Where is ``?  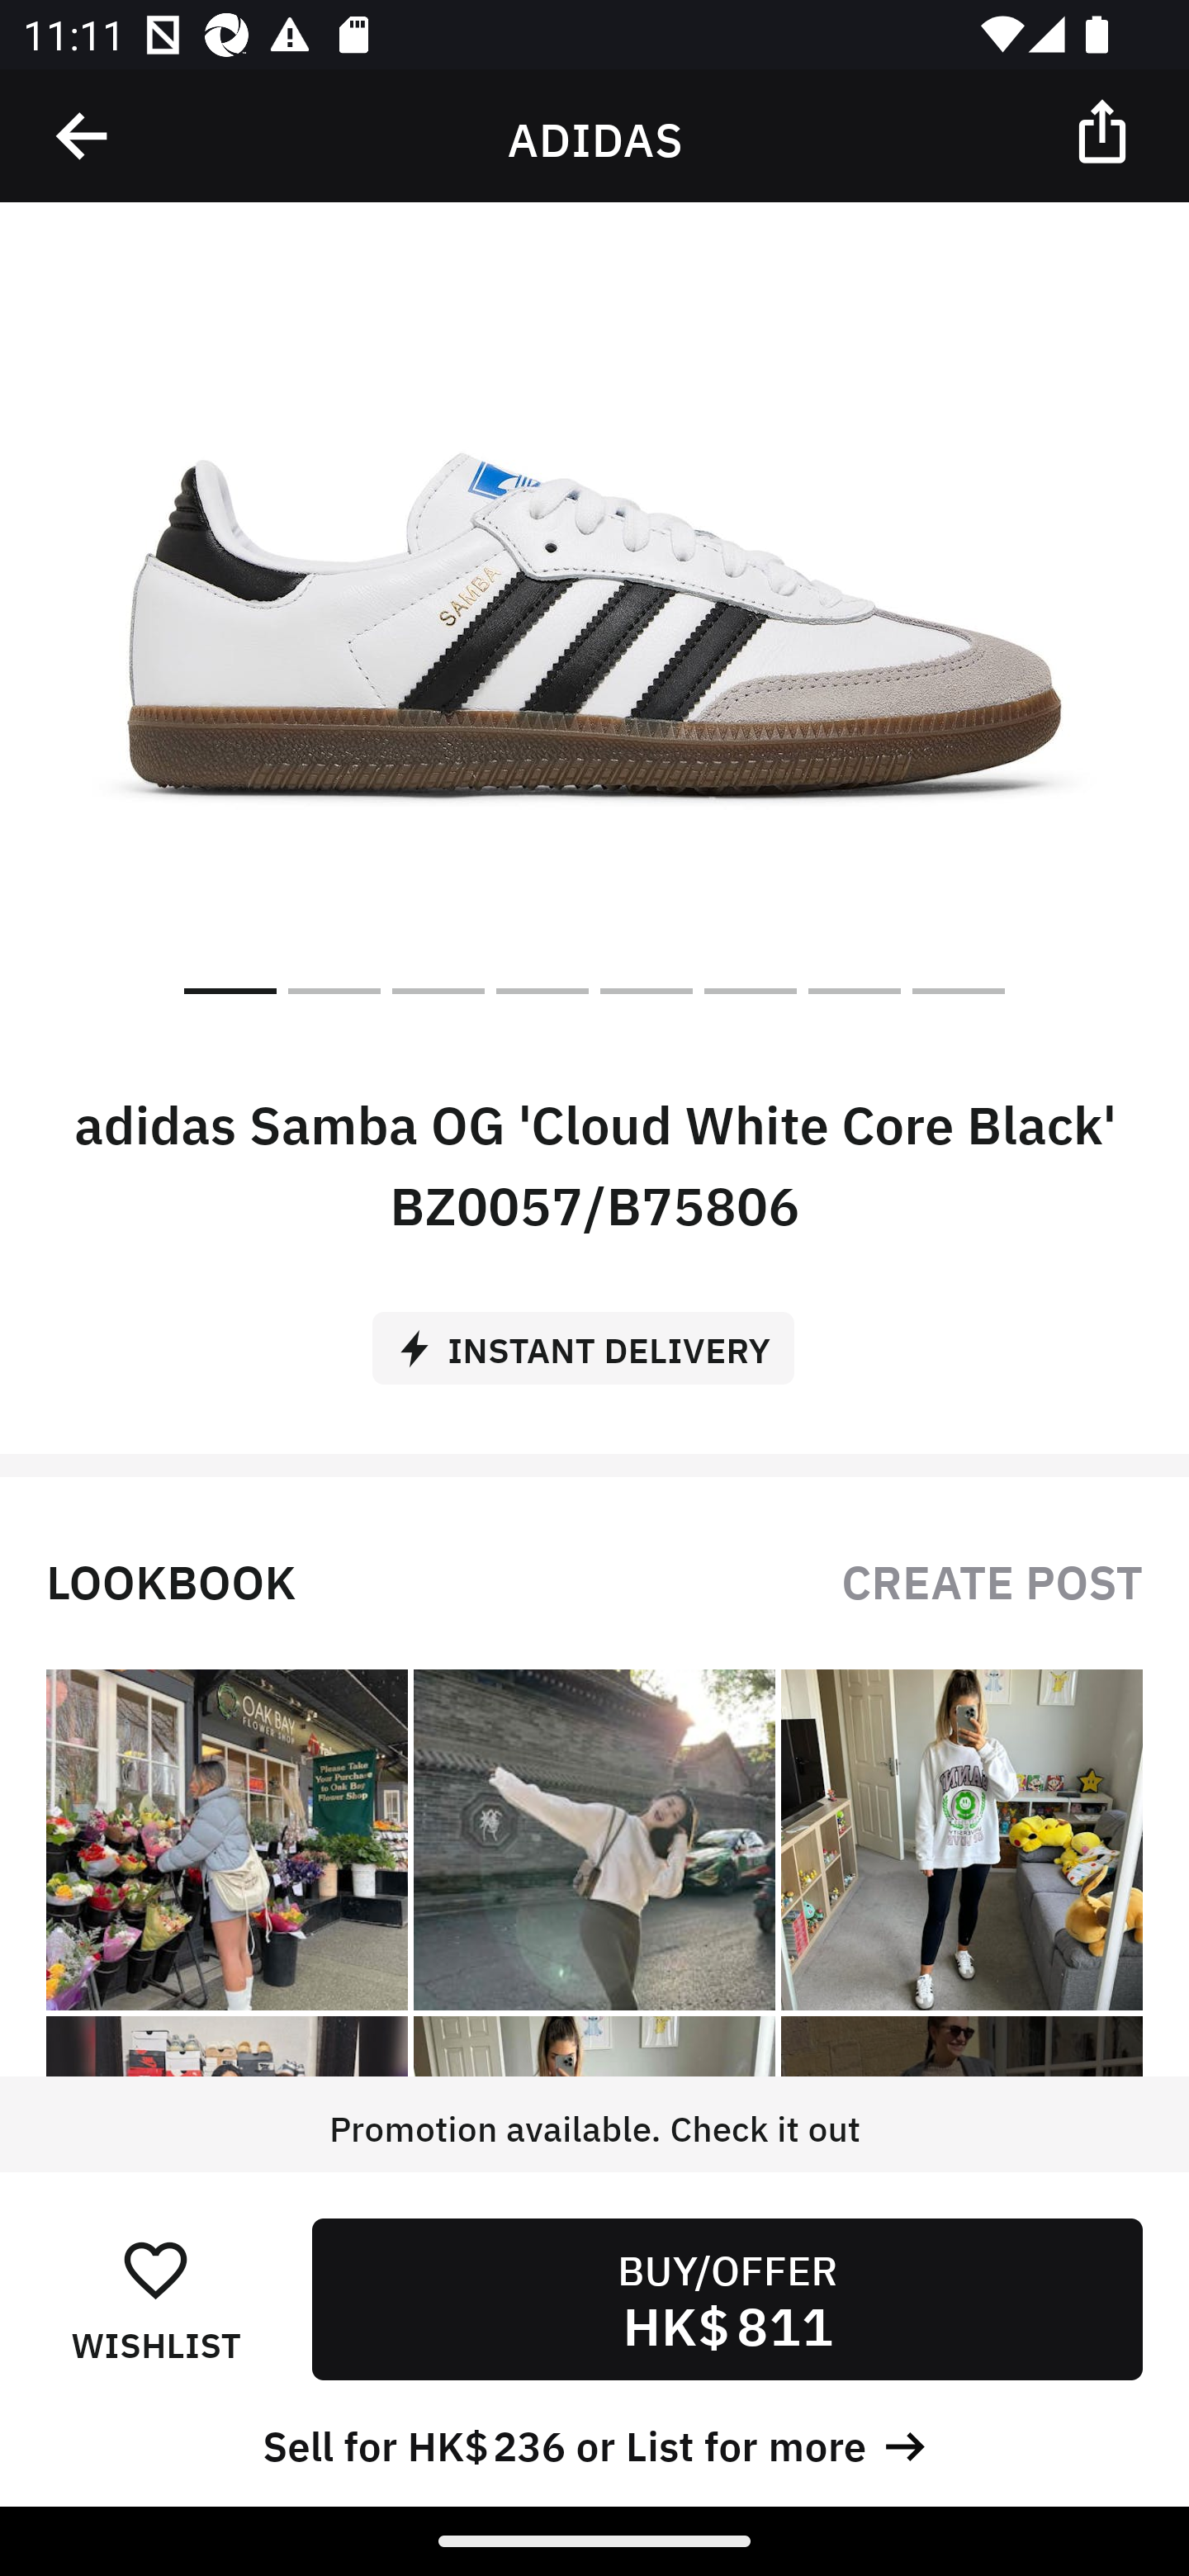  is located at coordinates (1105, 130).